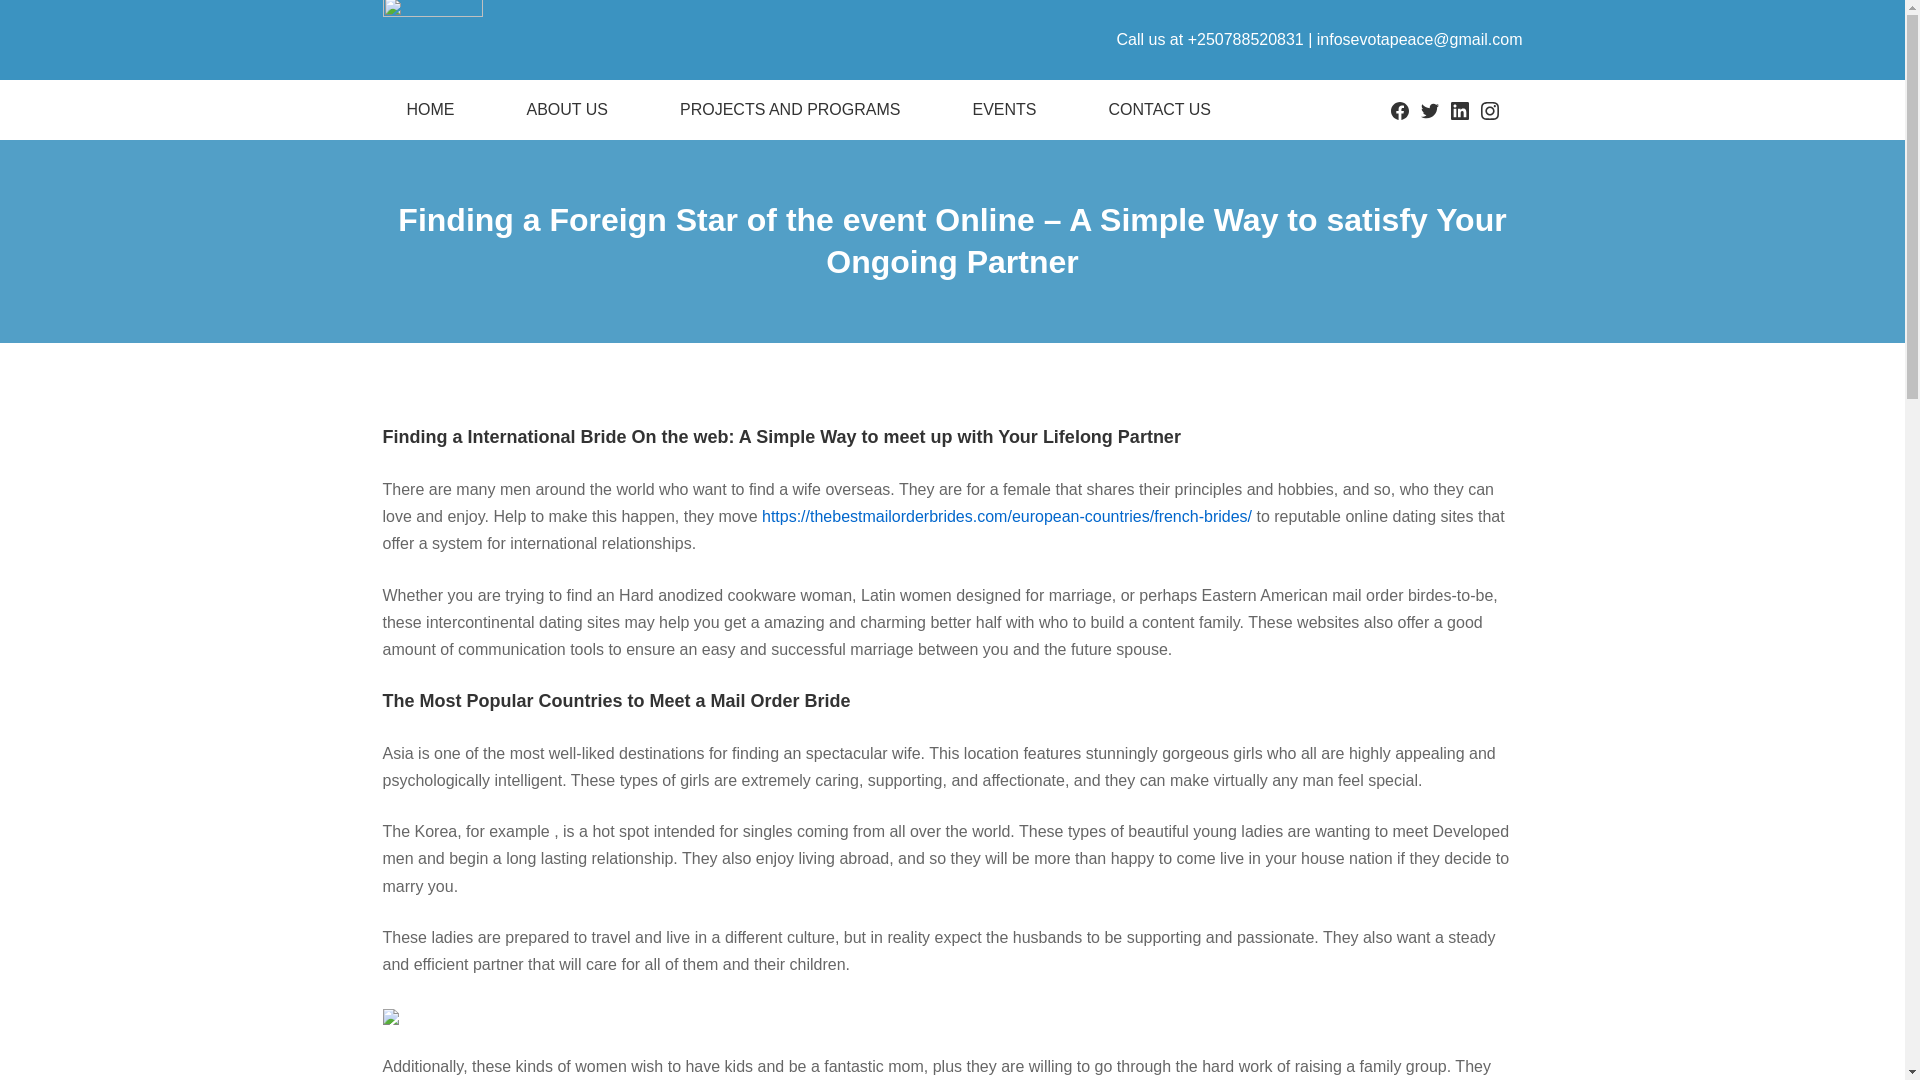 This screenshot has width=1920, height=1080. What do you see at coordinates (1488, 110) in the screenshot?
I see `Instagram` at bounding box center [1488, 110].